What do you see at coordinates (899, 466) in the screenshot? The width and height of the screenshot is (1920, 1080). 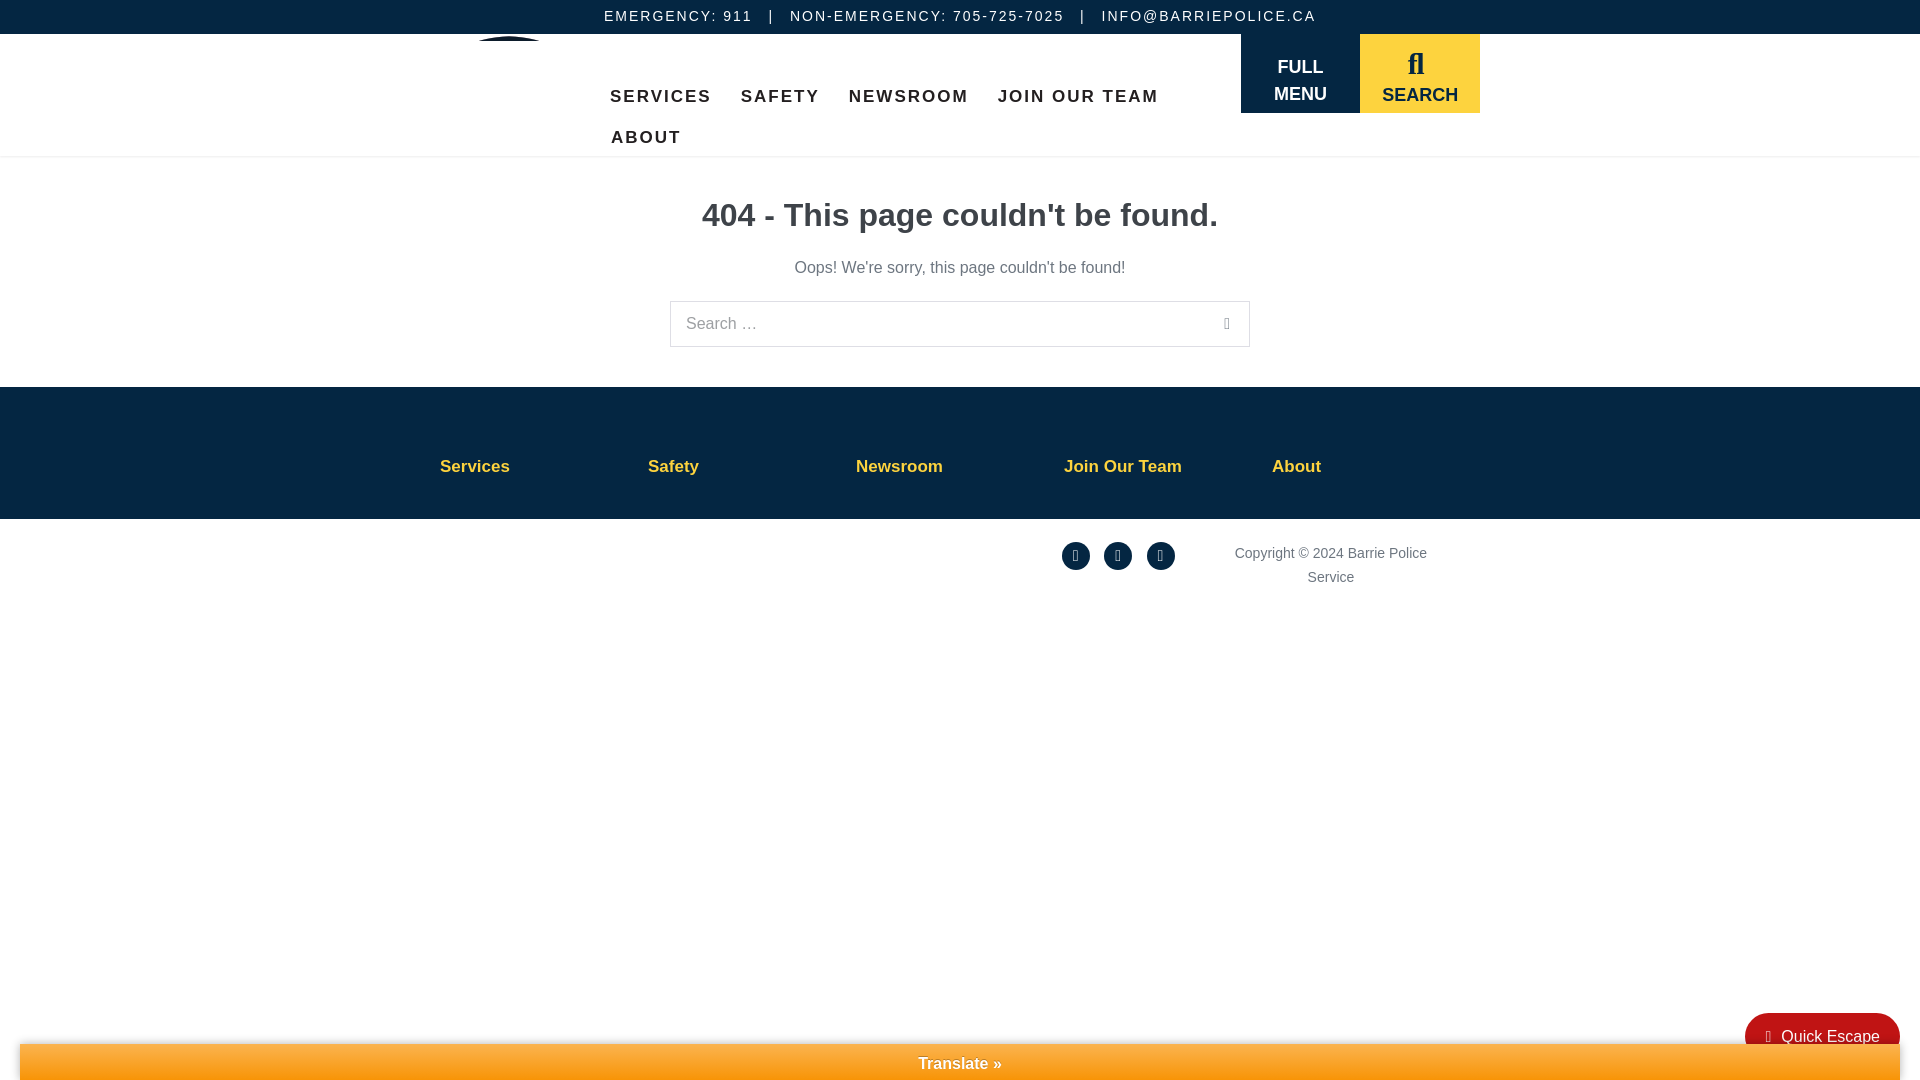 I see `Newsroom` at bounding box center [899, 466].